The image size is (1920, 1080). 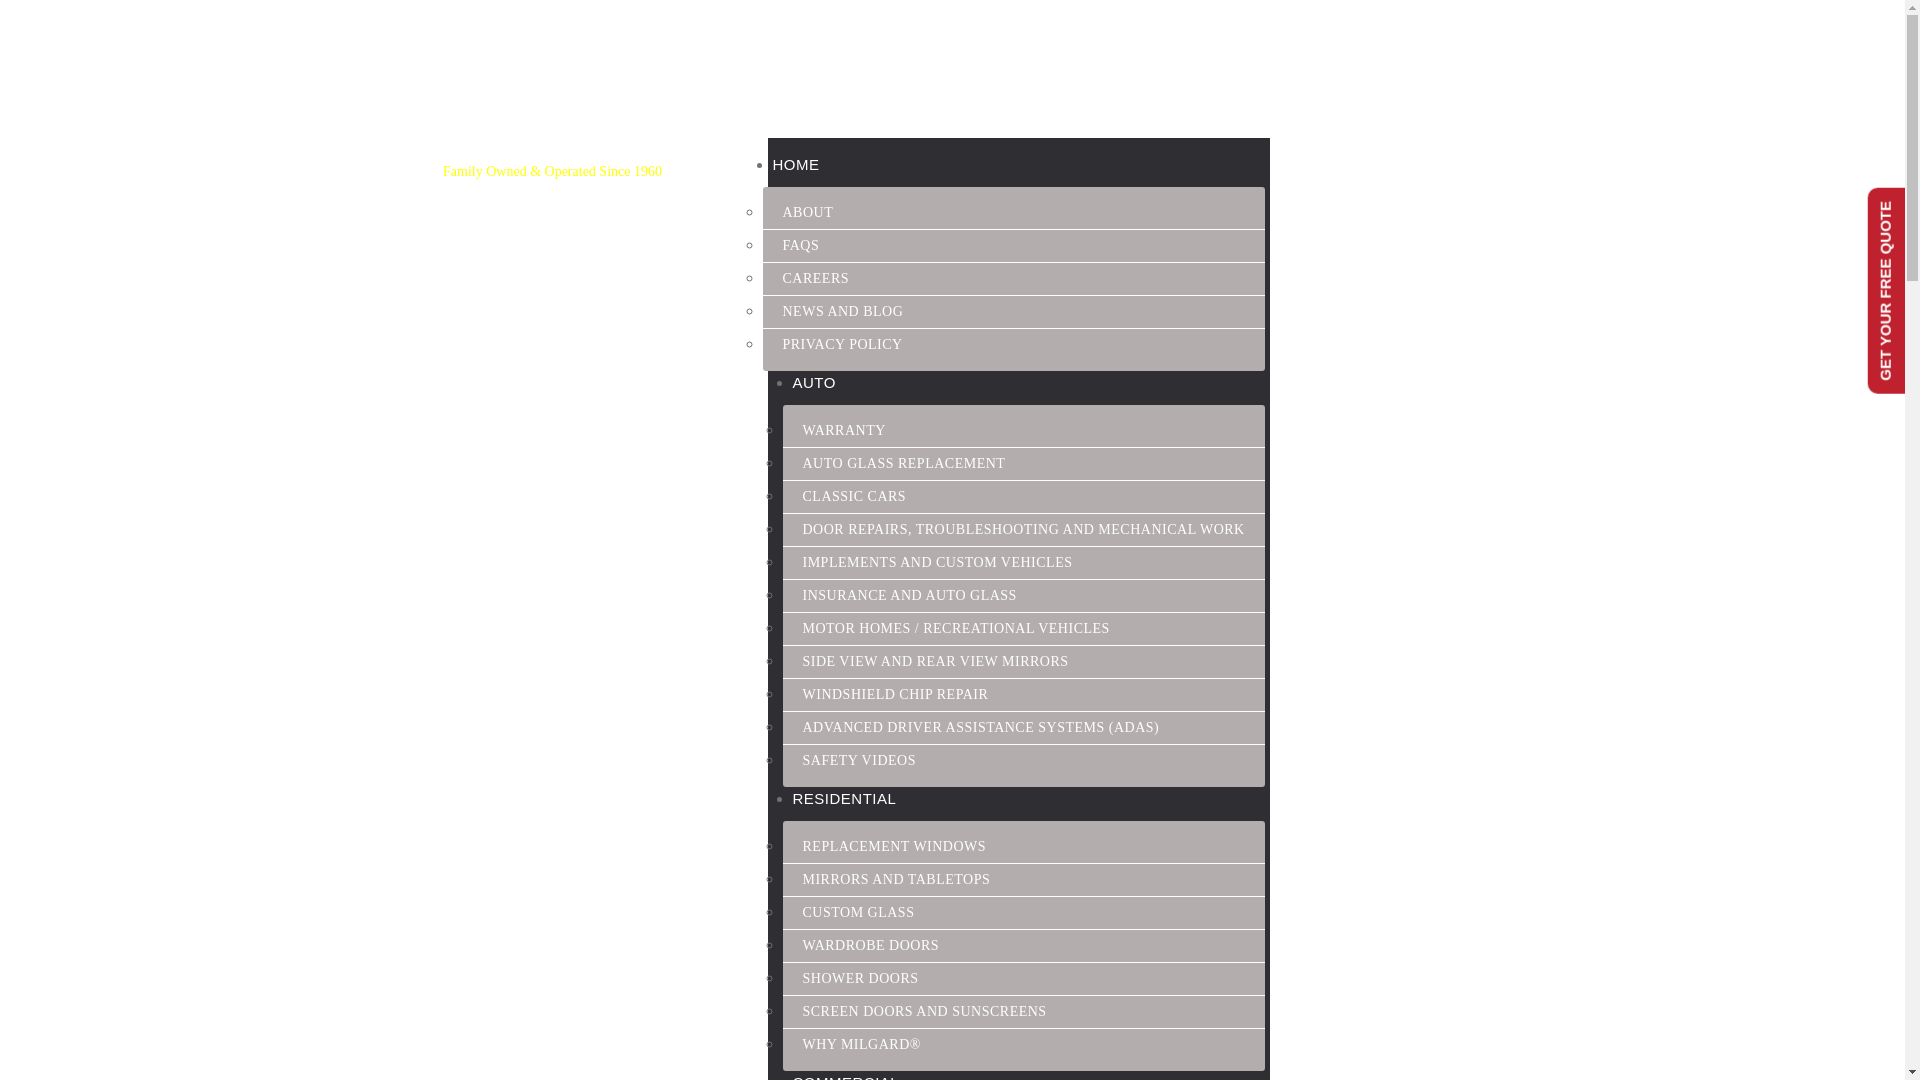 I want to click on ABOUT, so click(x=807, y=212).